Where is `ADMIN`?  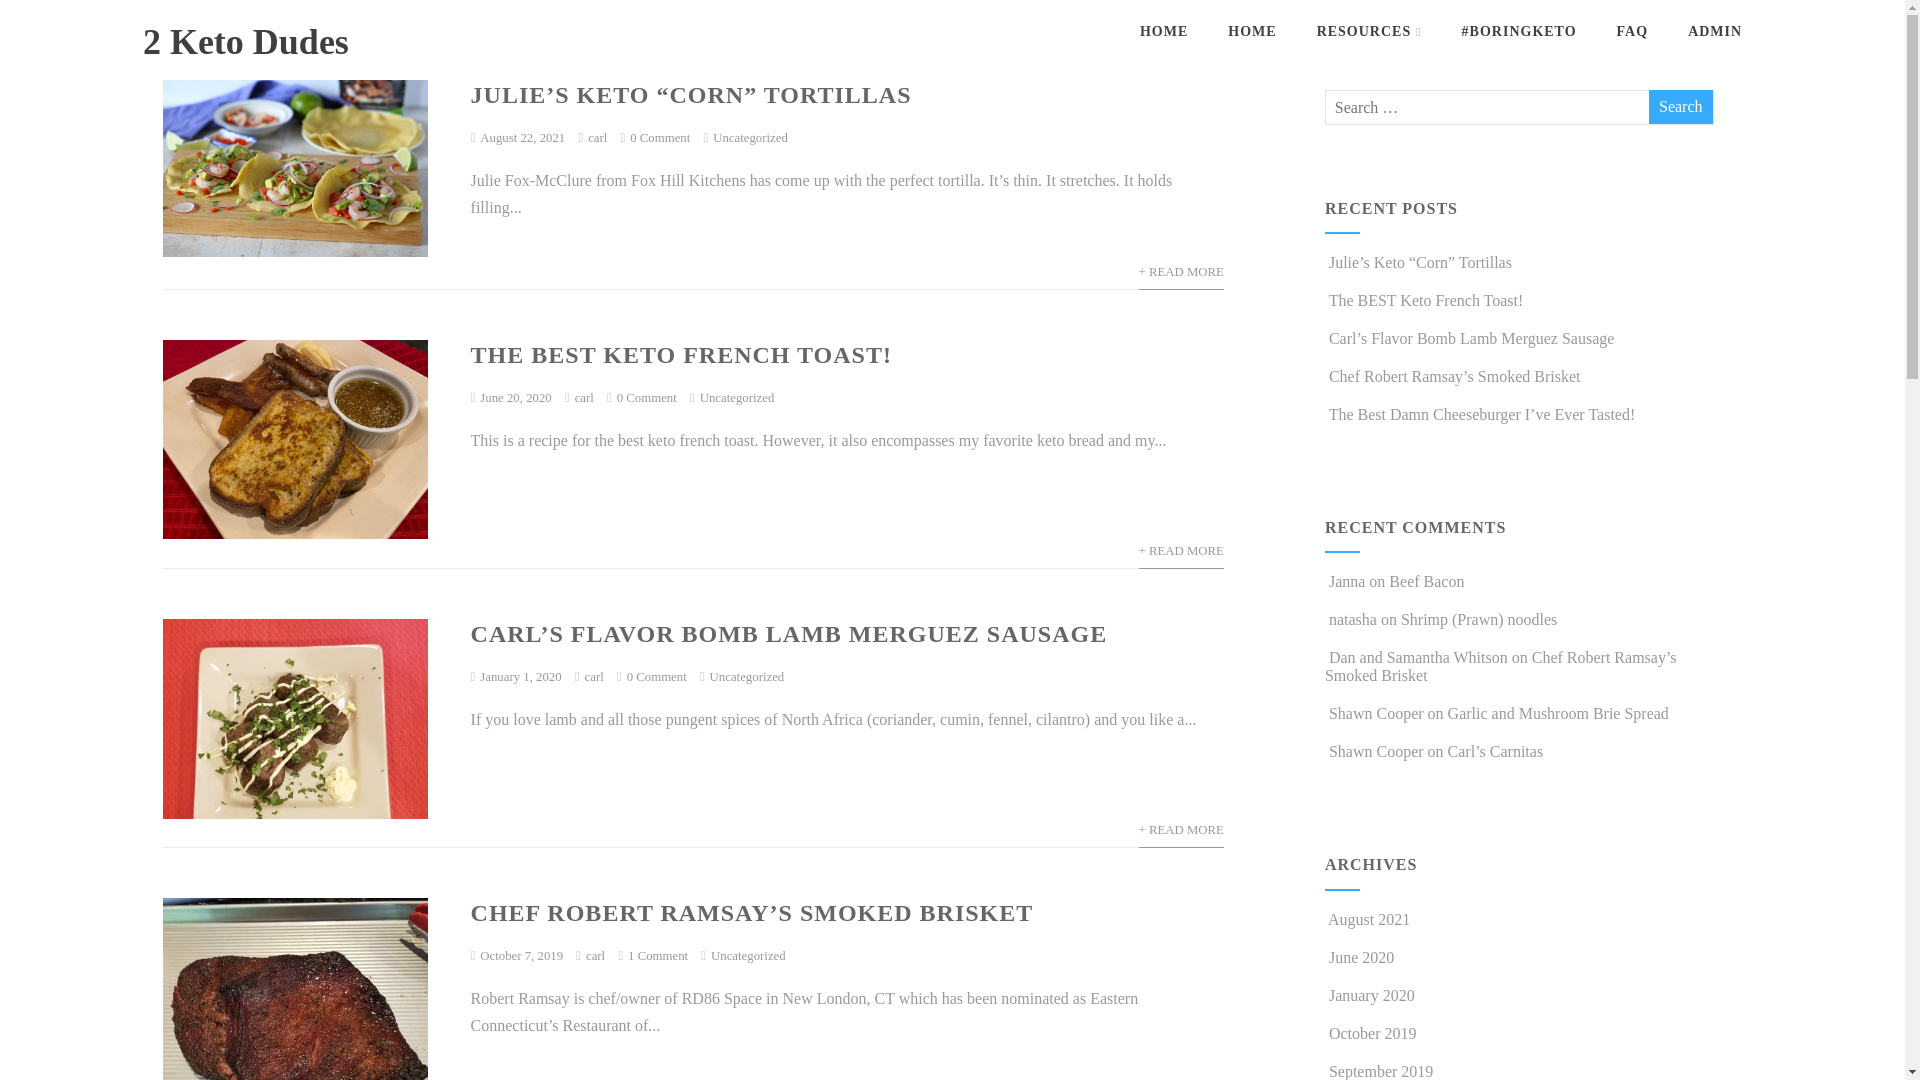 ADMIN is located at coordinates (1715, 32).